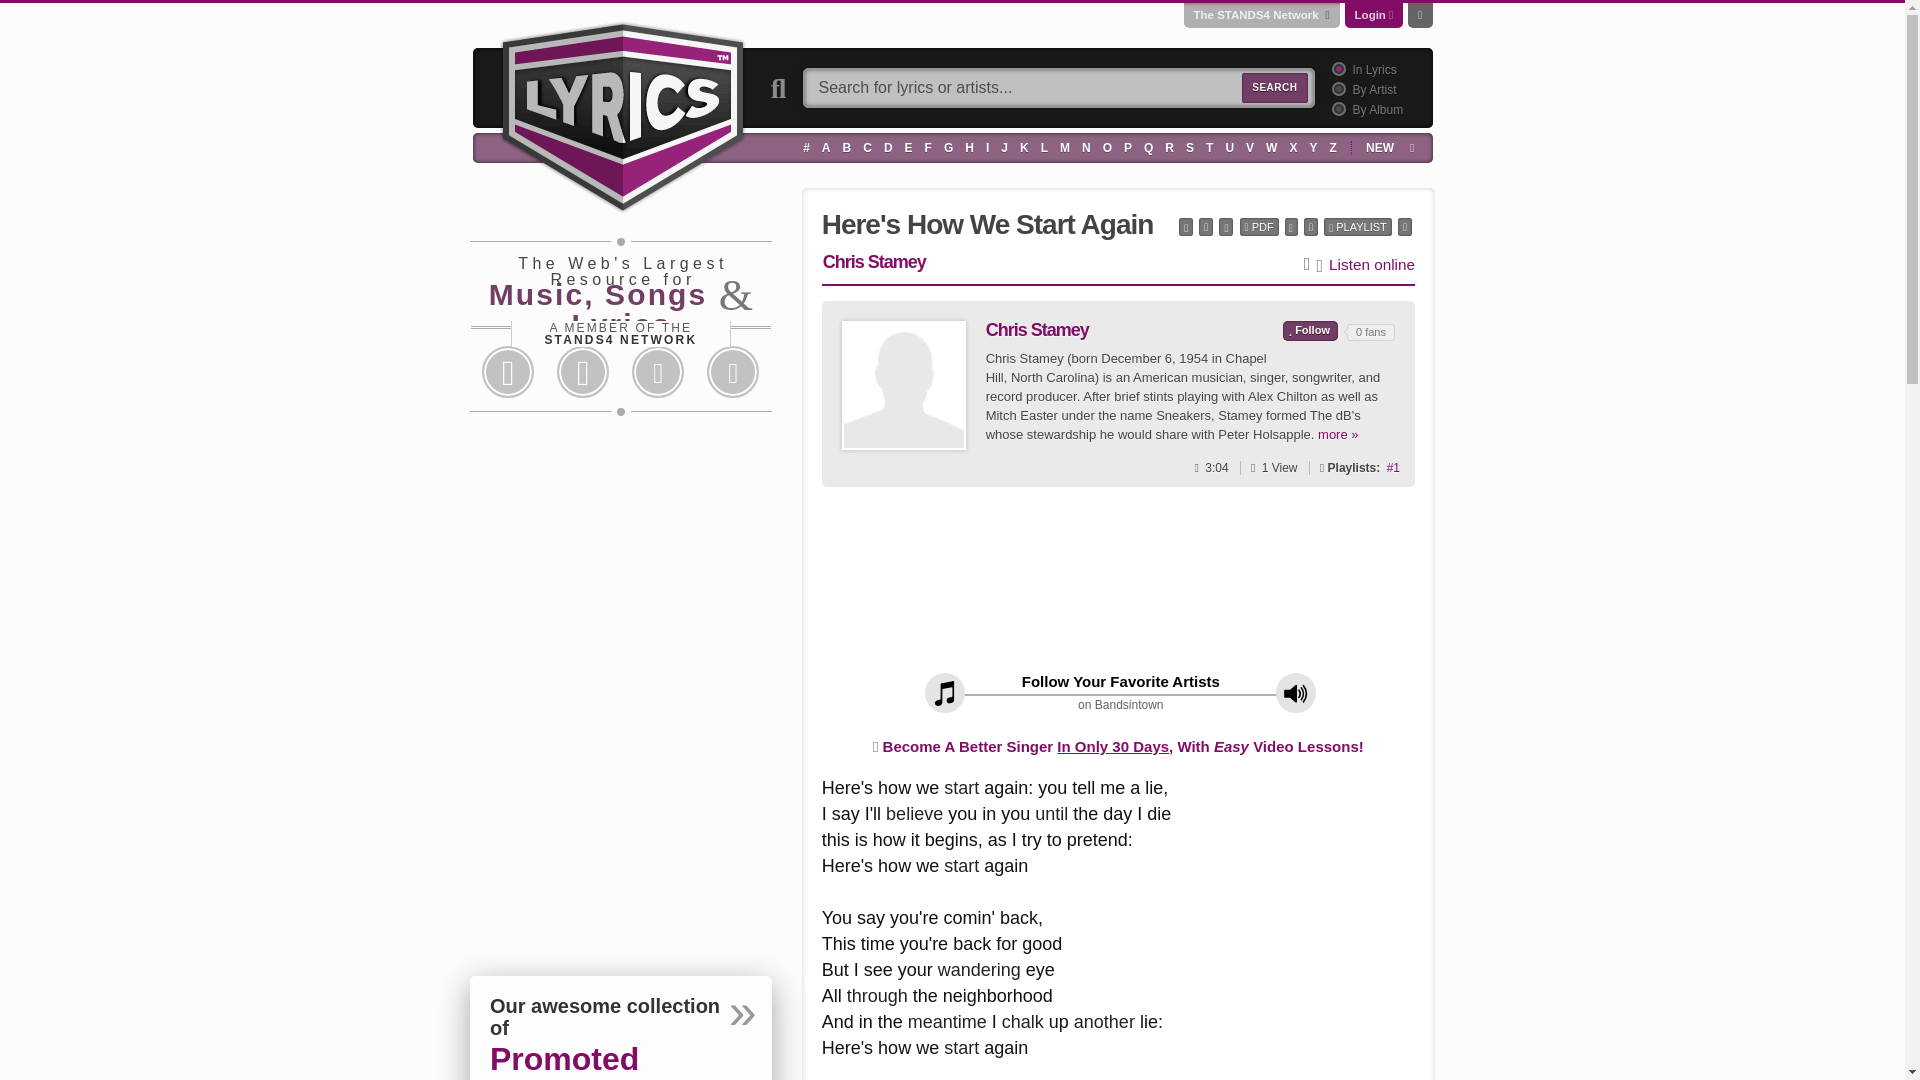 Image resolution: width=1920 pixels, height=1080 pixels. I want to click on 2, so click(1336, 88).